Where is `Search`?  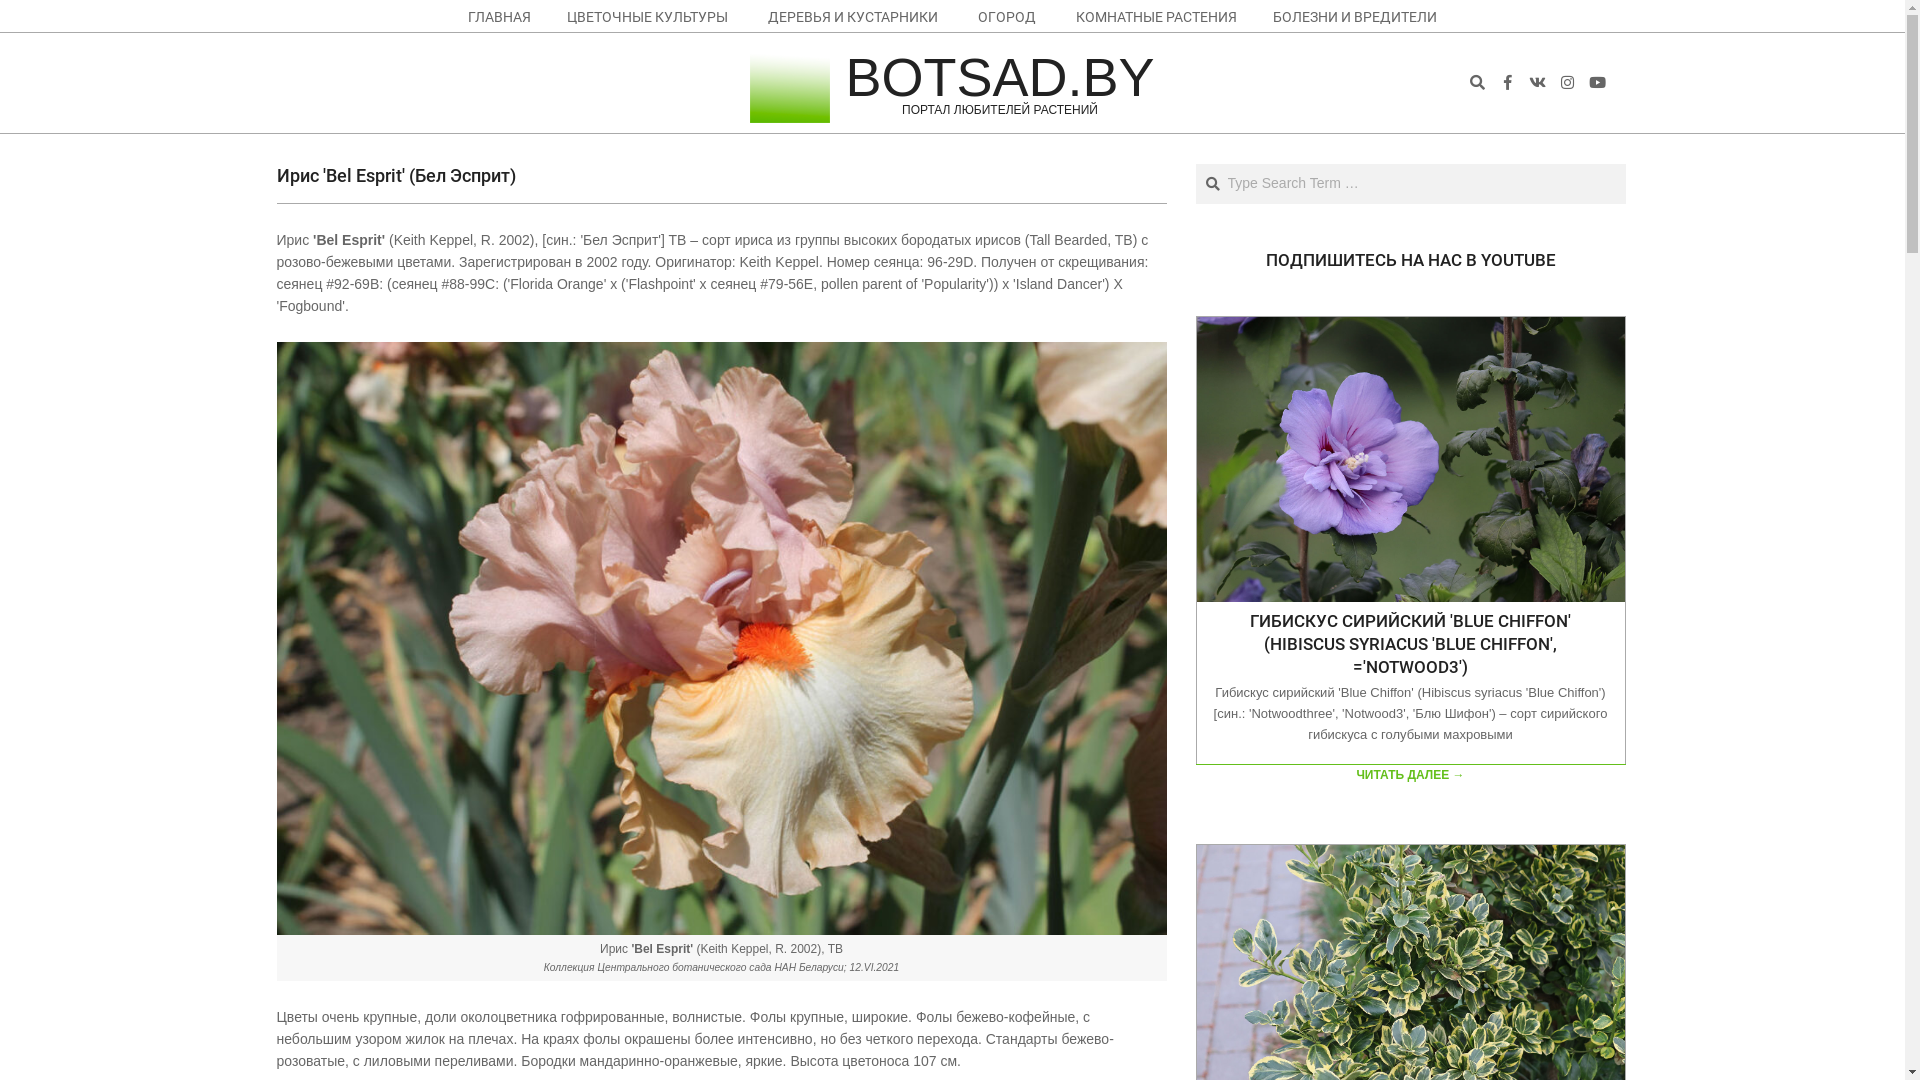 Search is located at coordinates (30, 11).